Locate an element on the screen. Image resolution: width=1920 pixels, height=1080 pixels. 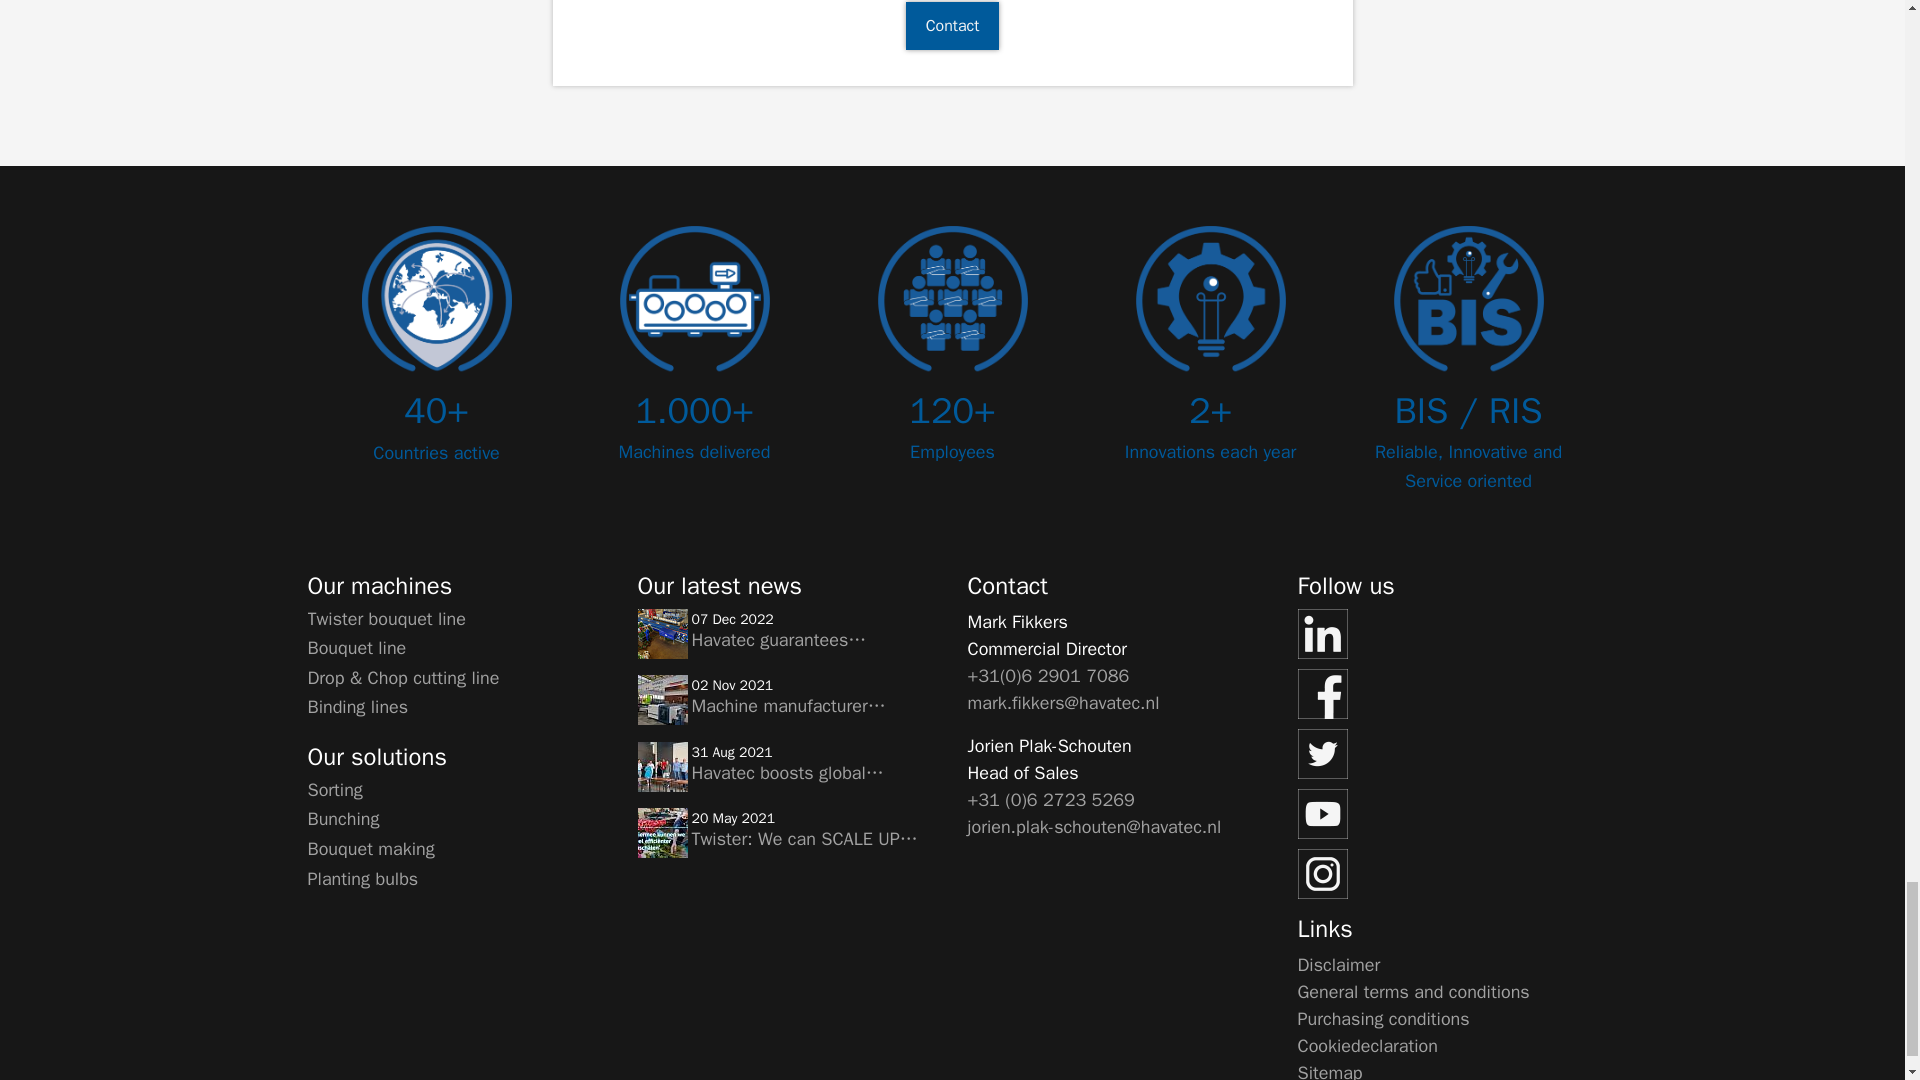
Havatec op Linkedin is located at coordinates (1447, 634).